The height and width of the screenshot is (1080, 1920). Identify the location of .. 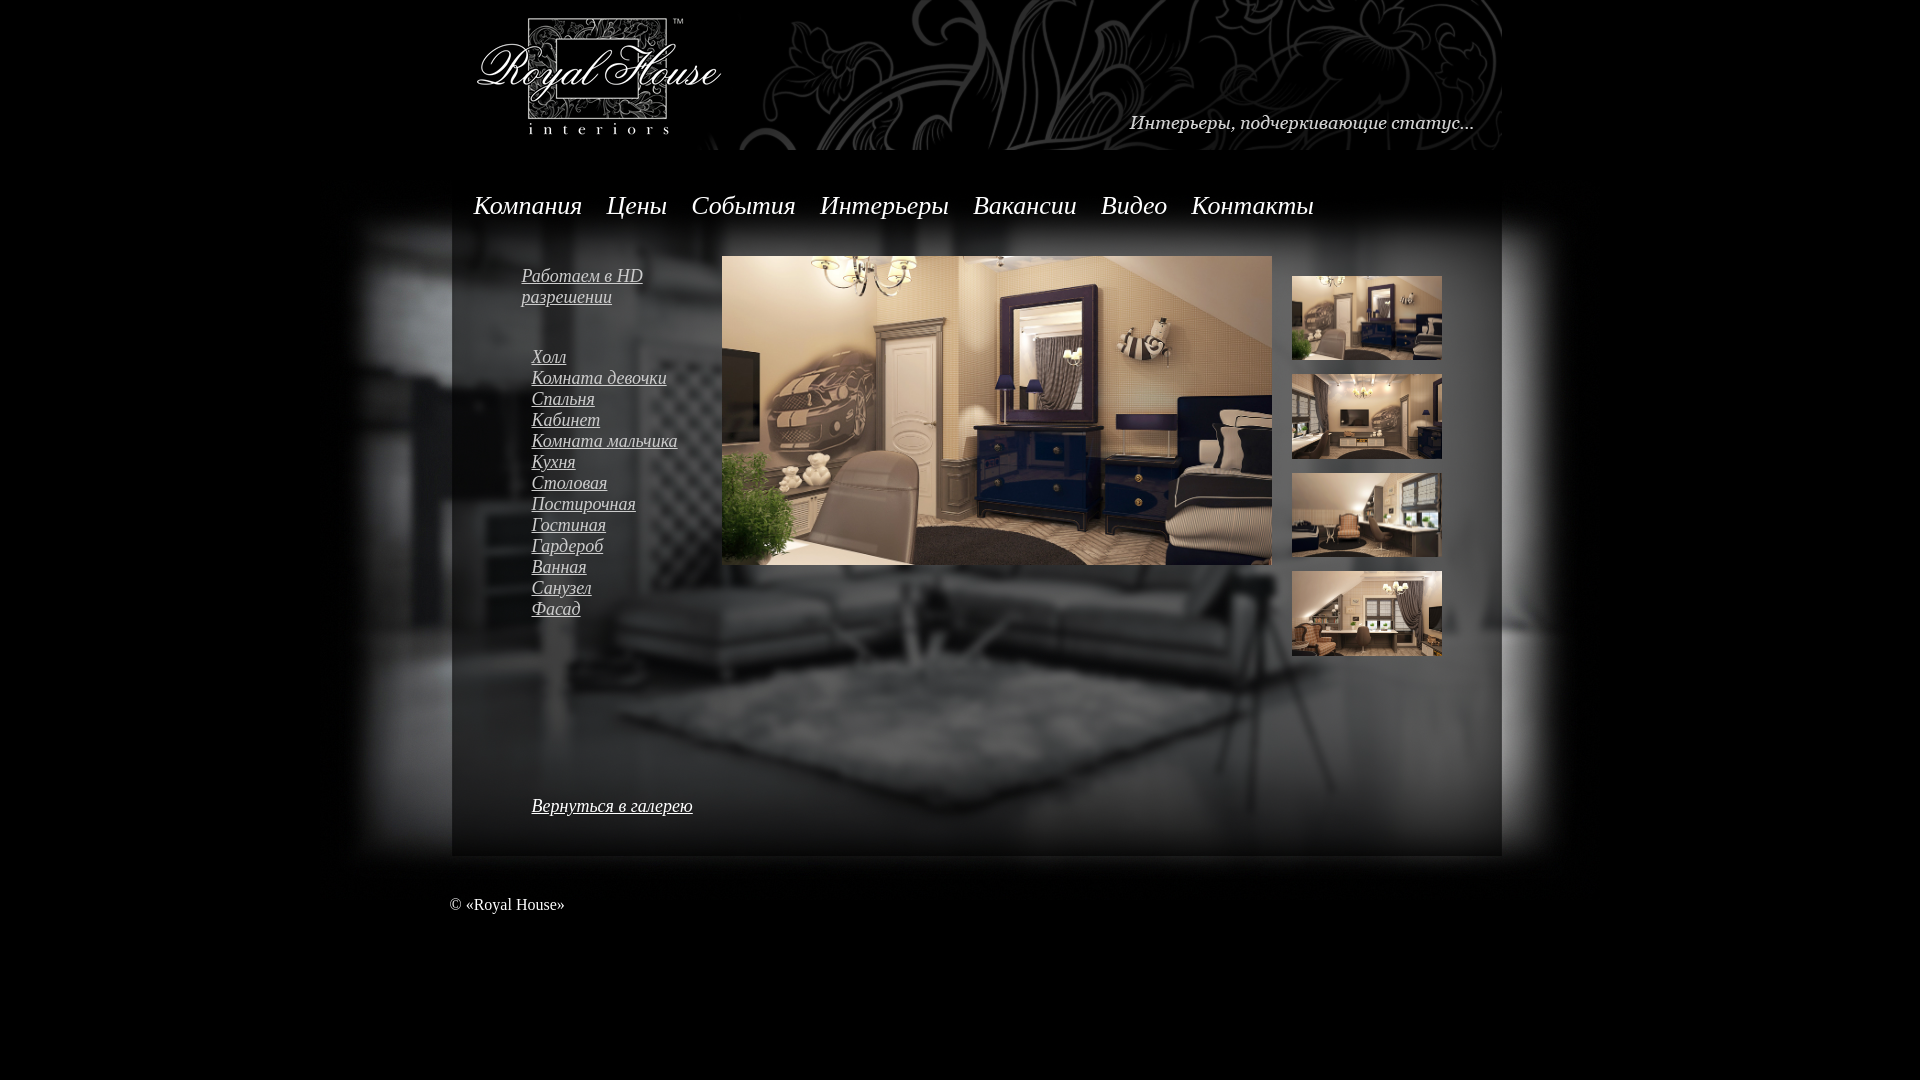
(1004, 592).